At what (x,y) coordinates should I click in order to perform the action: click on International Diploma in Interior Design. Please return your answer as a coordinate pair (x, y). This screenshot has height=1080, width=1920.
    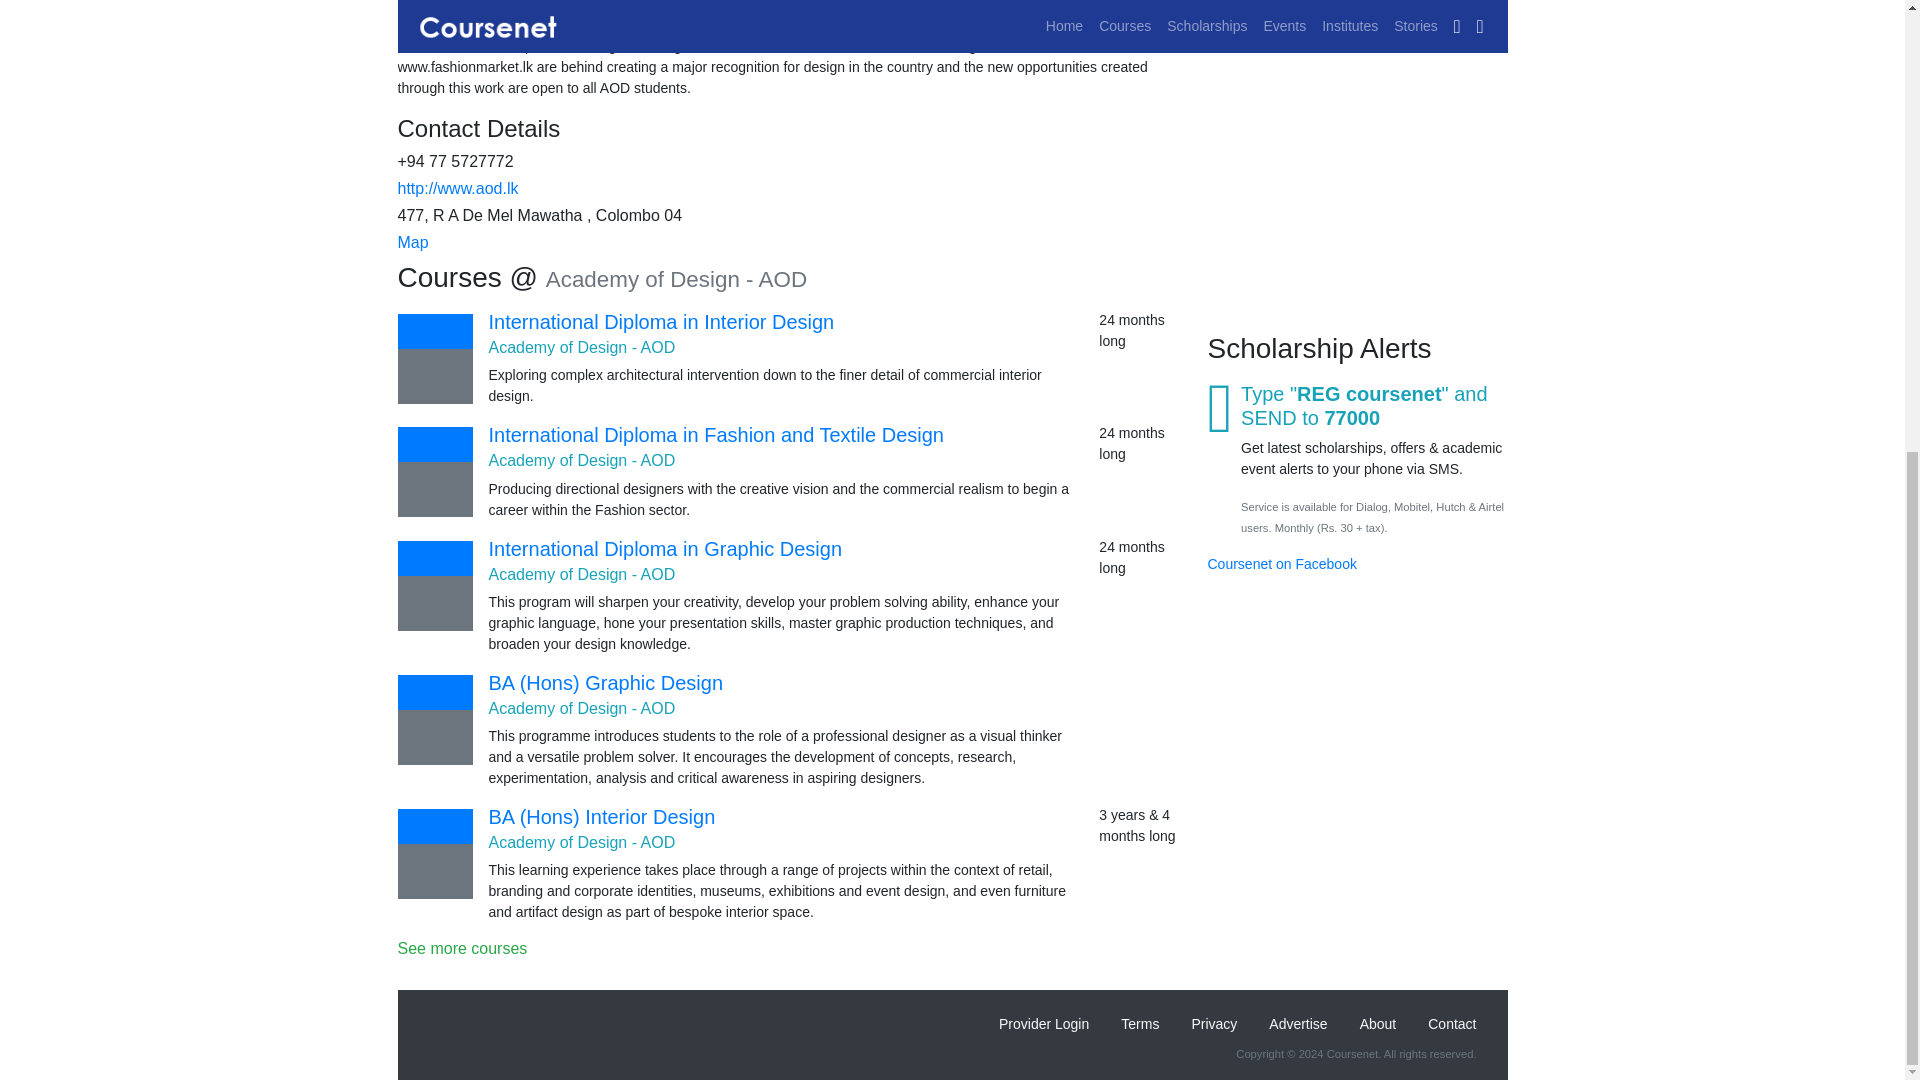
    Looking at the image, I should click on (660, 322).